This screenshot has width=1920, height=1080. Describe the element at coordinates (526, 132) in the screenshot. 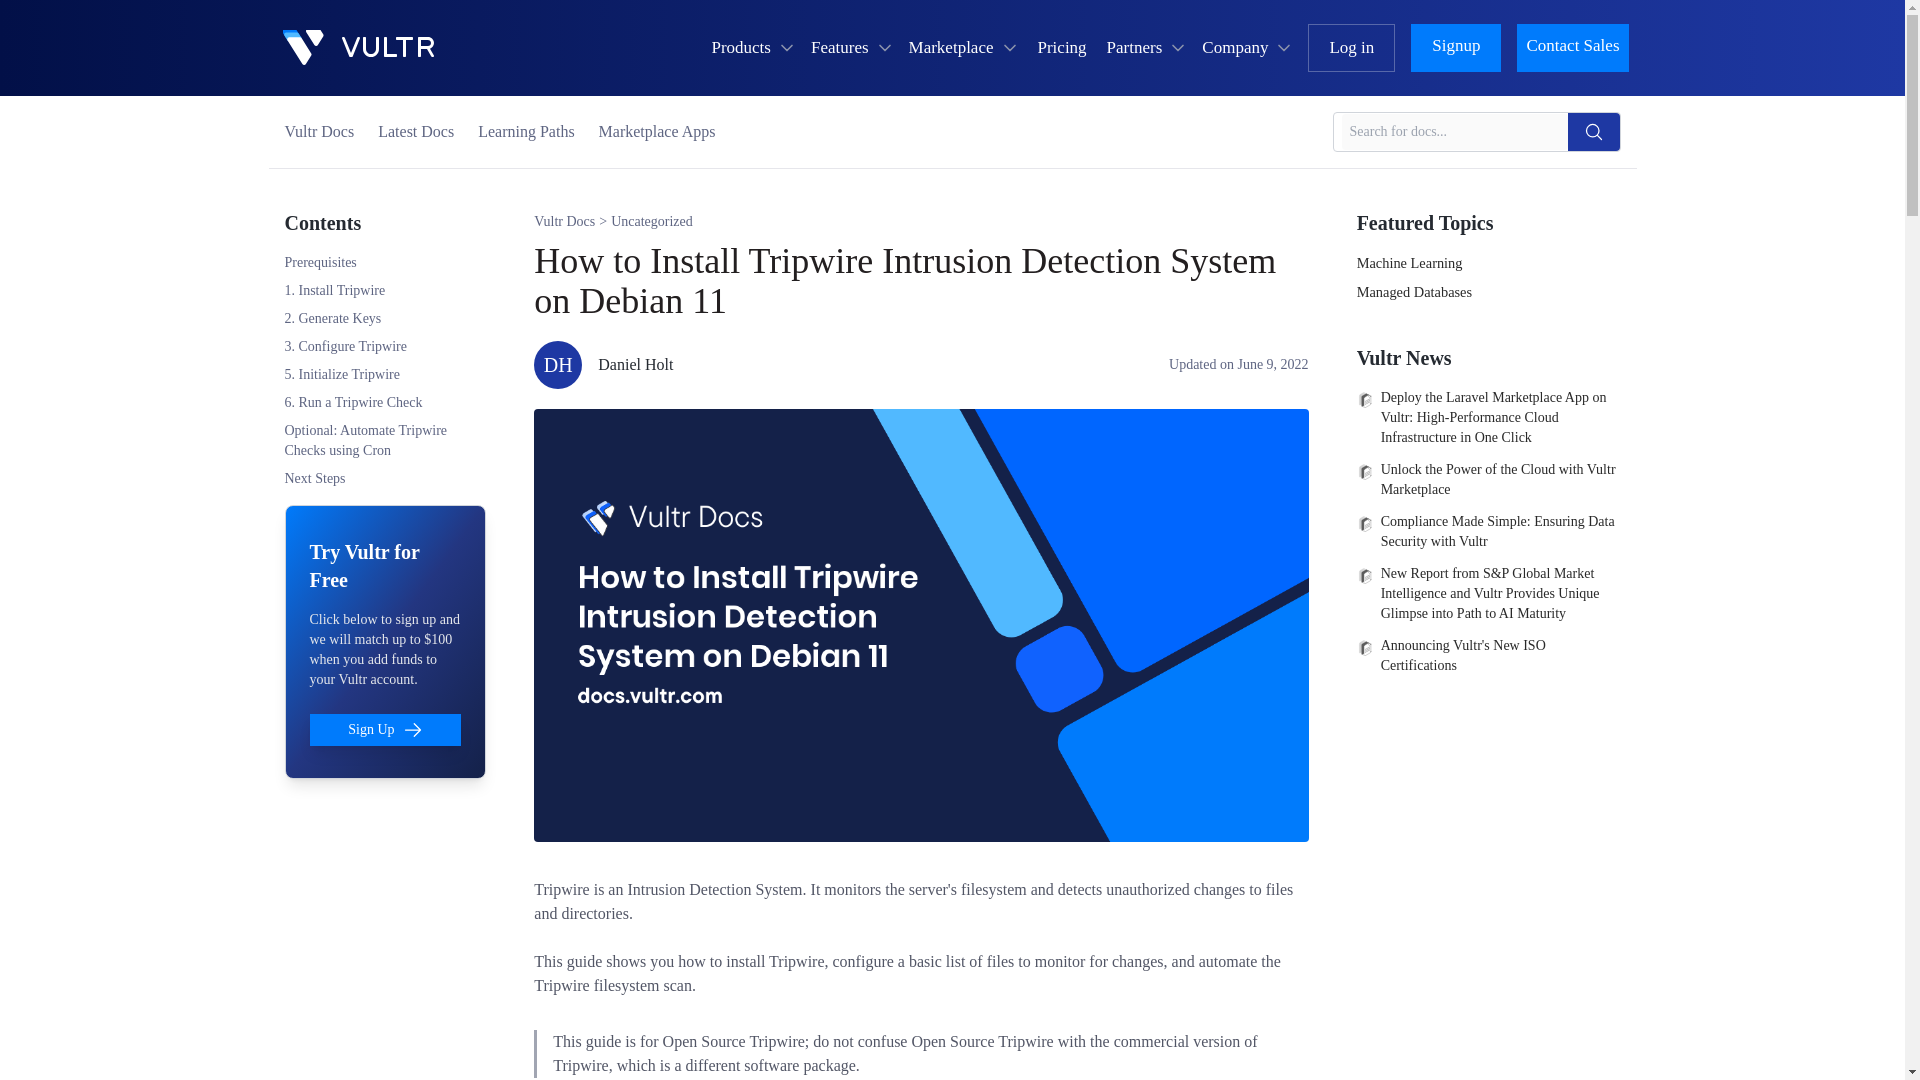

I see `Learning Paths` at that location.